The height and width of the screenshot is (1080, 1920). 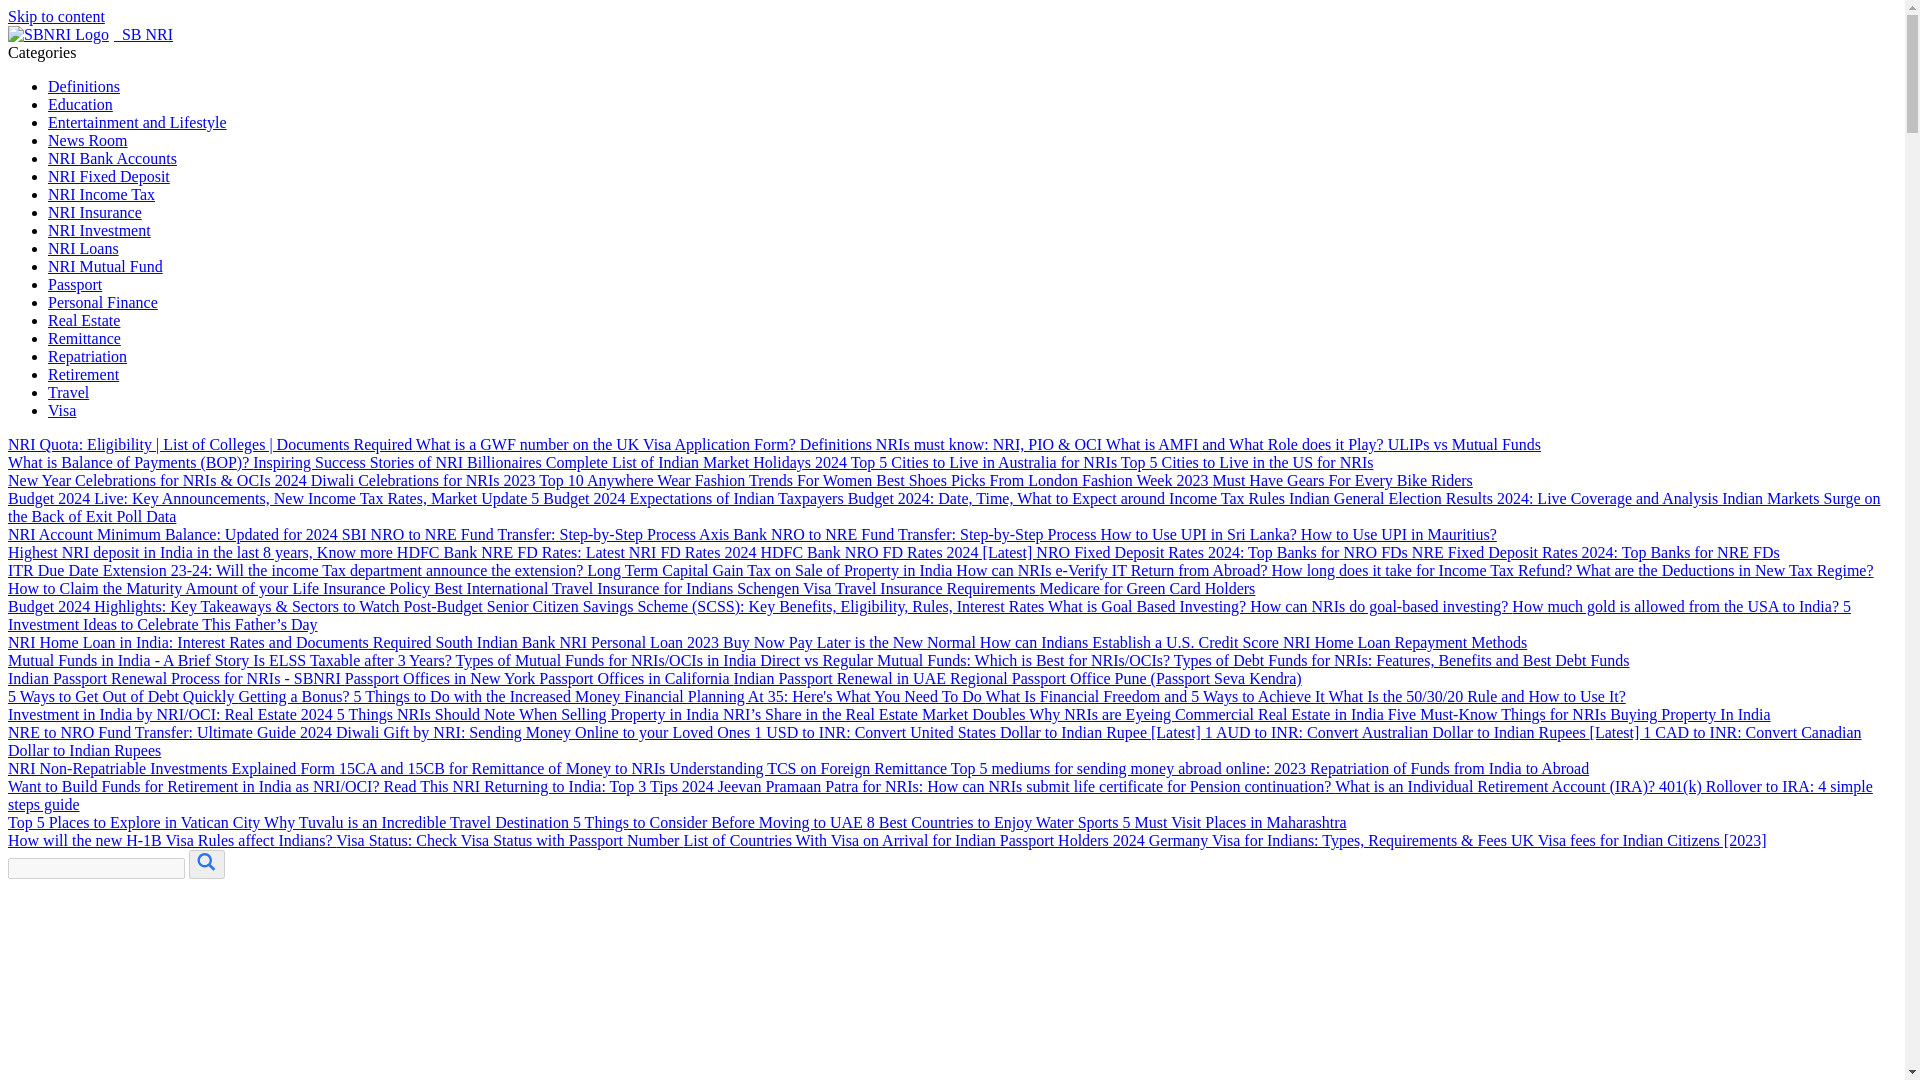 What do you see at coordinates (688, 498) in the screenshot?
I see `5 Budget 2024 Expectations of Indian Taxpayers` at bounding box center [688, 498].